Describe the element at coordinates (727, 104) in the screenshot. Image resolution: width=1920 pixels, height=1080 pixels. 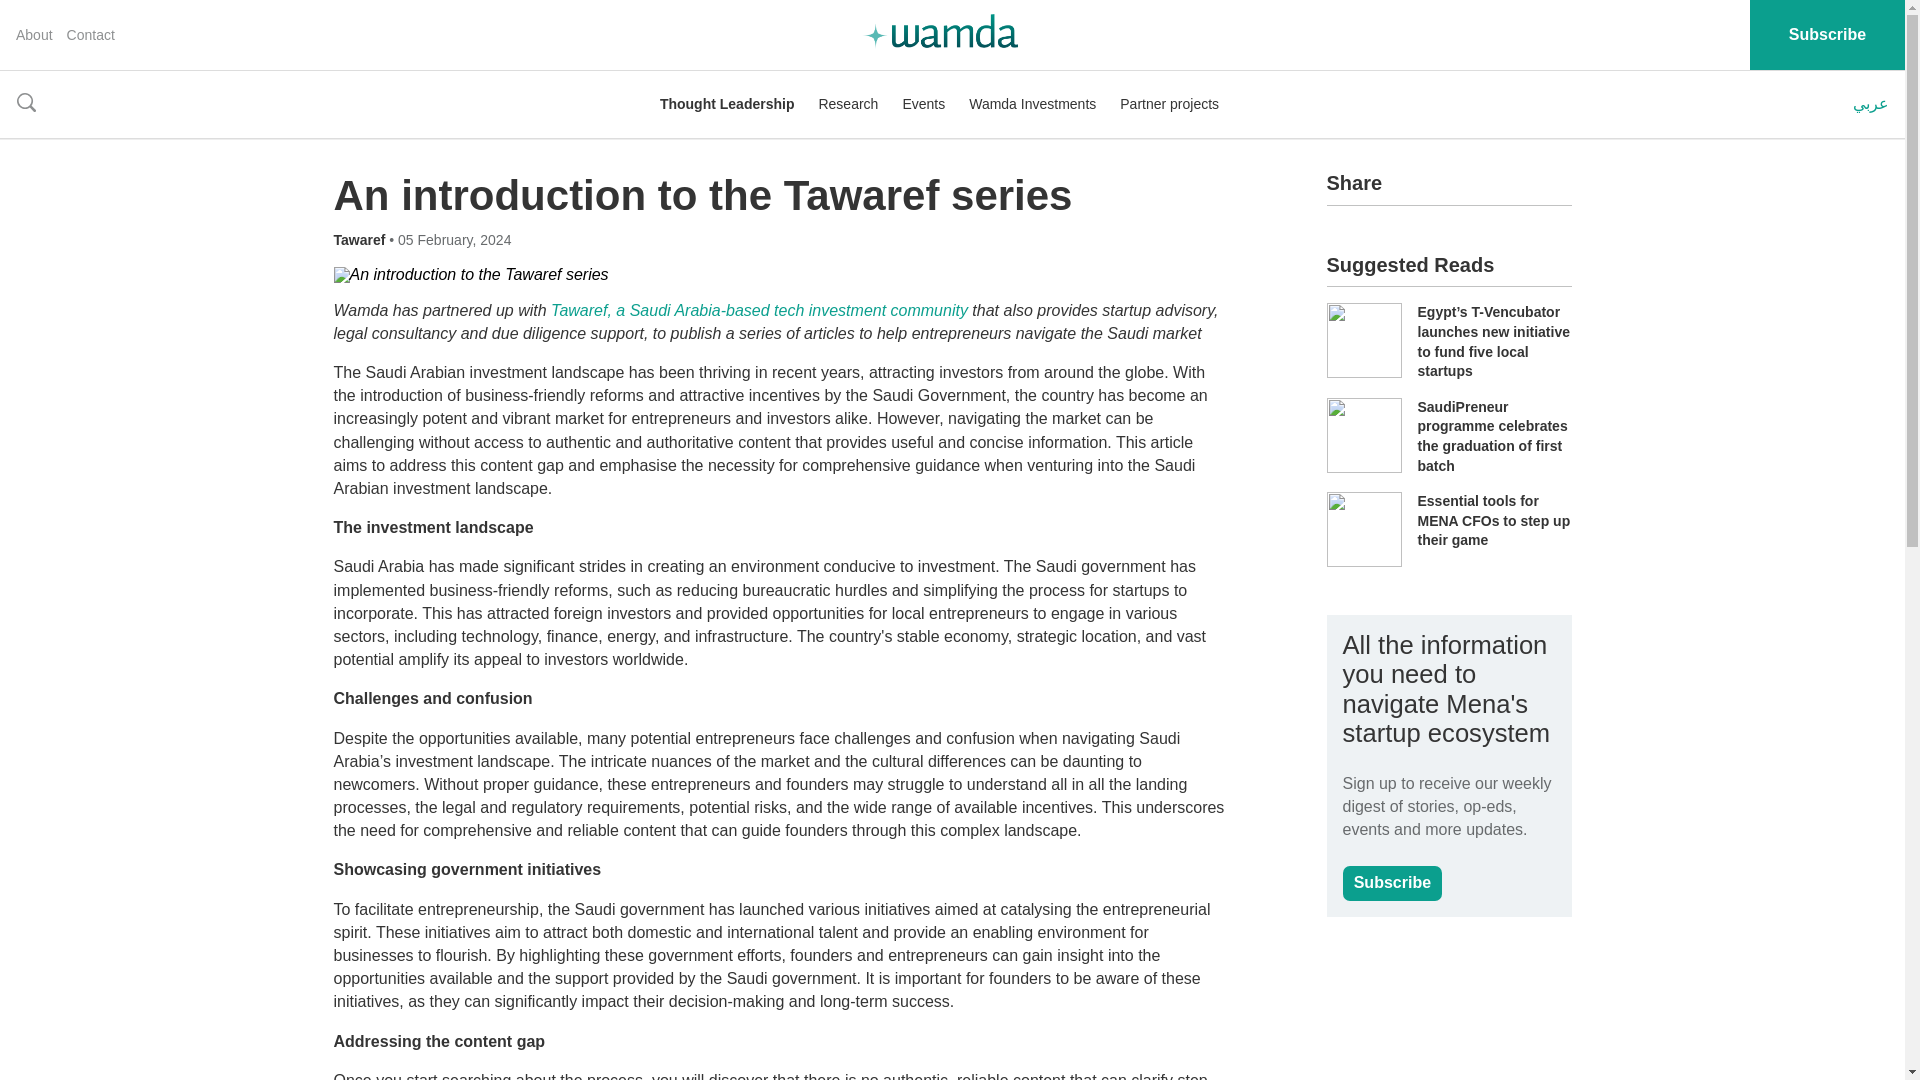
I see `Thought Leadership` at that location.